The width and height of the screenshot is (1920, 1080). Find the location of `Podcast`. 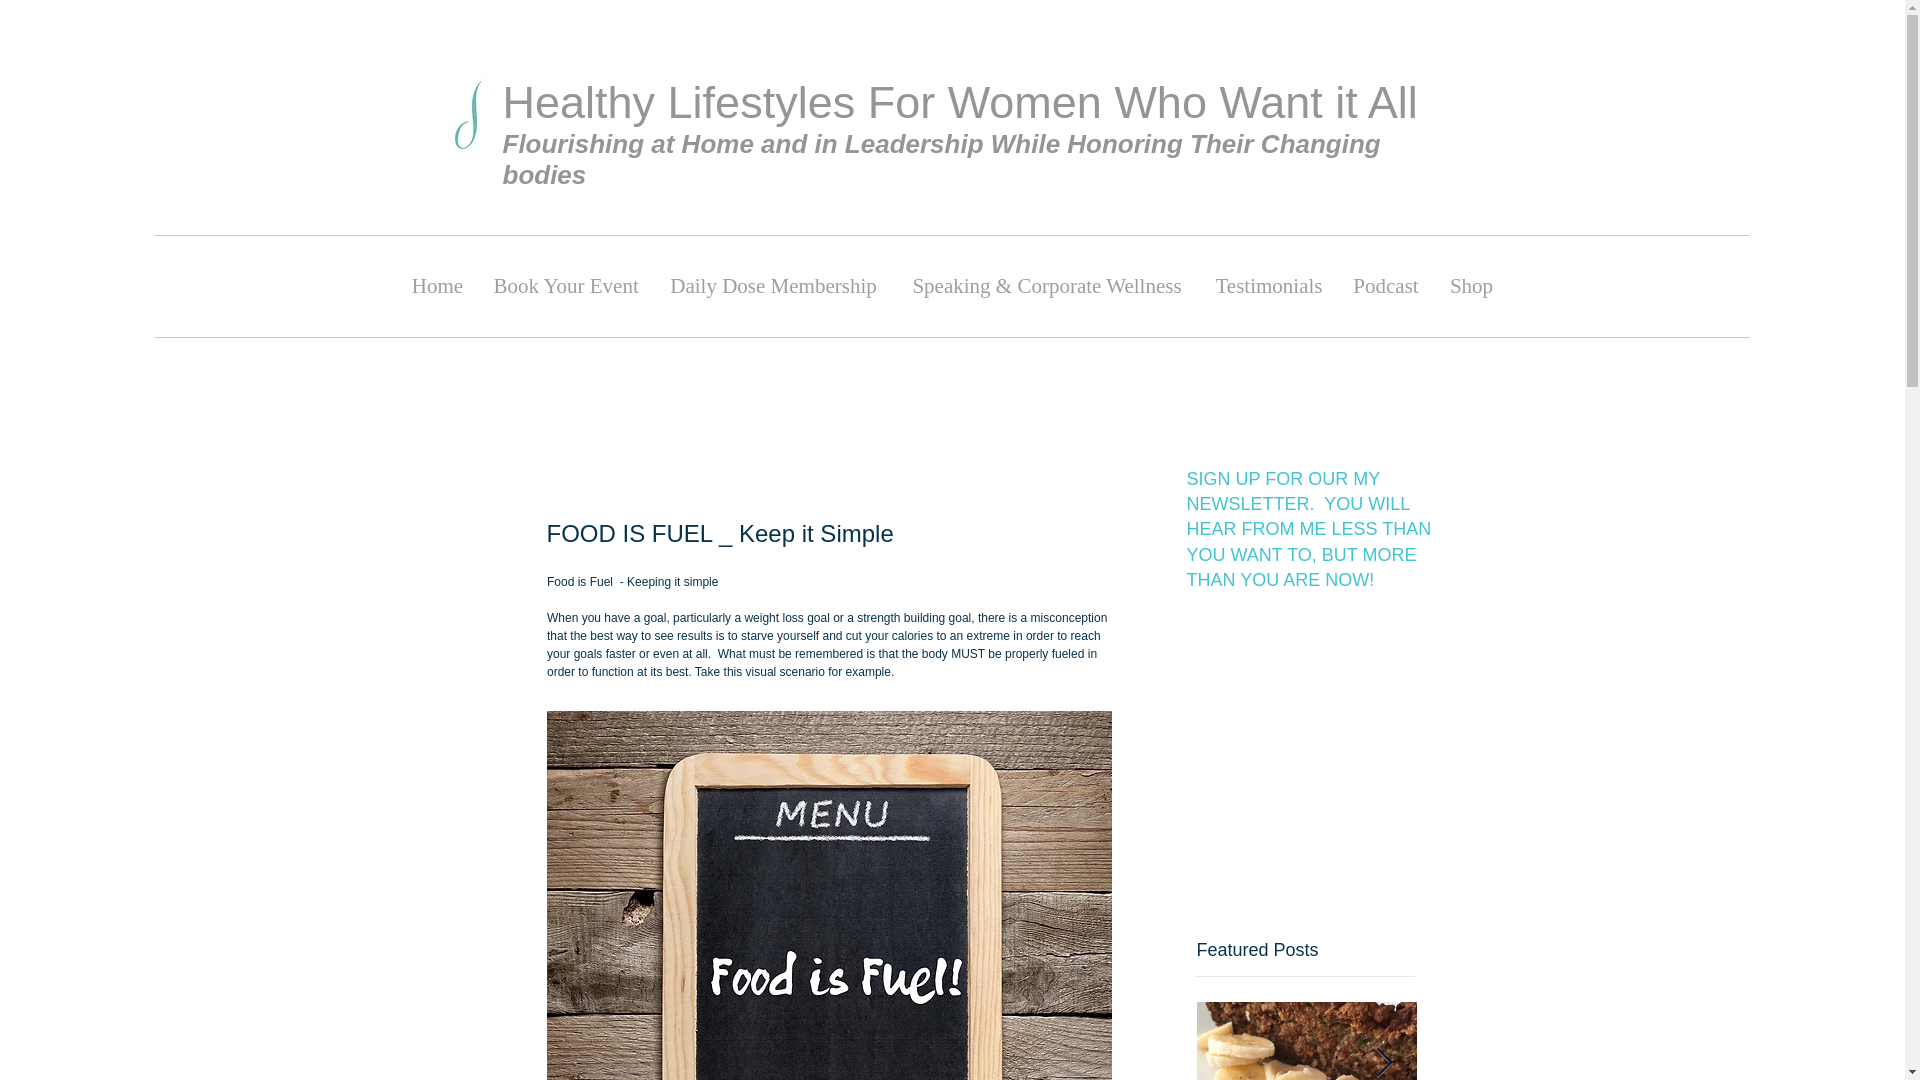

Podcast is located at coordinates (1386, 286).